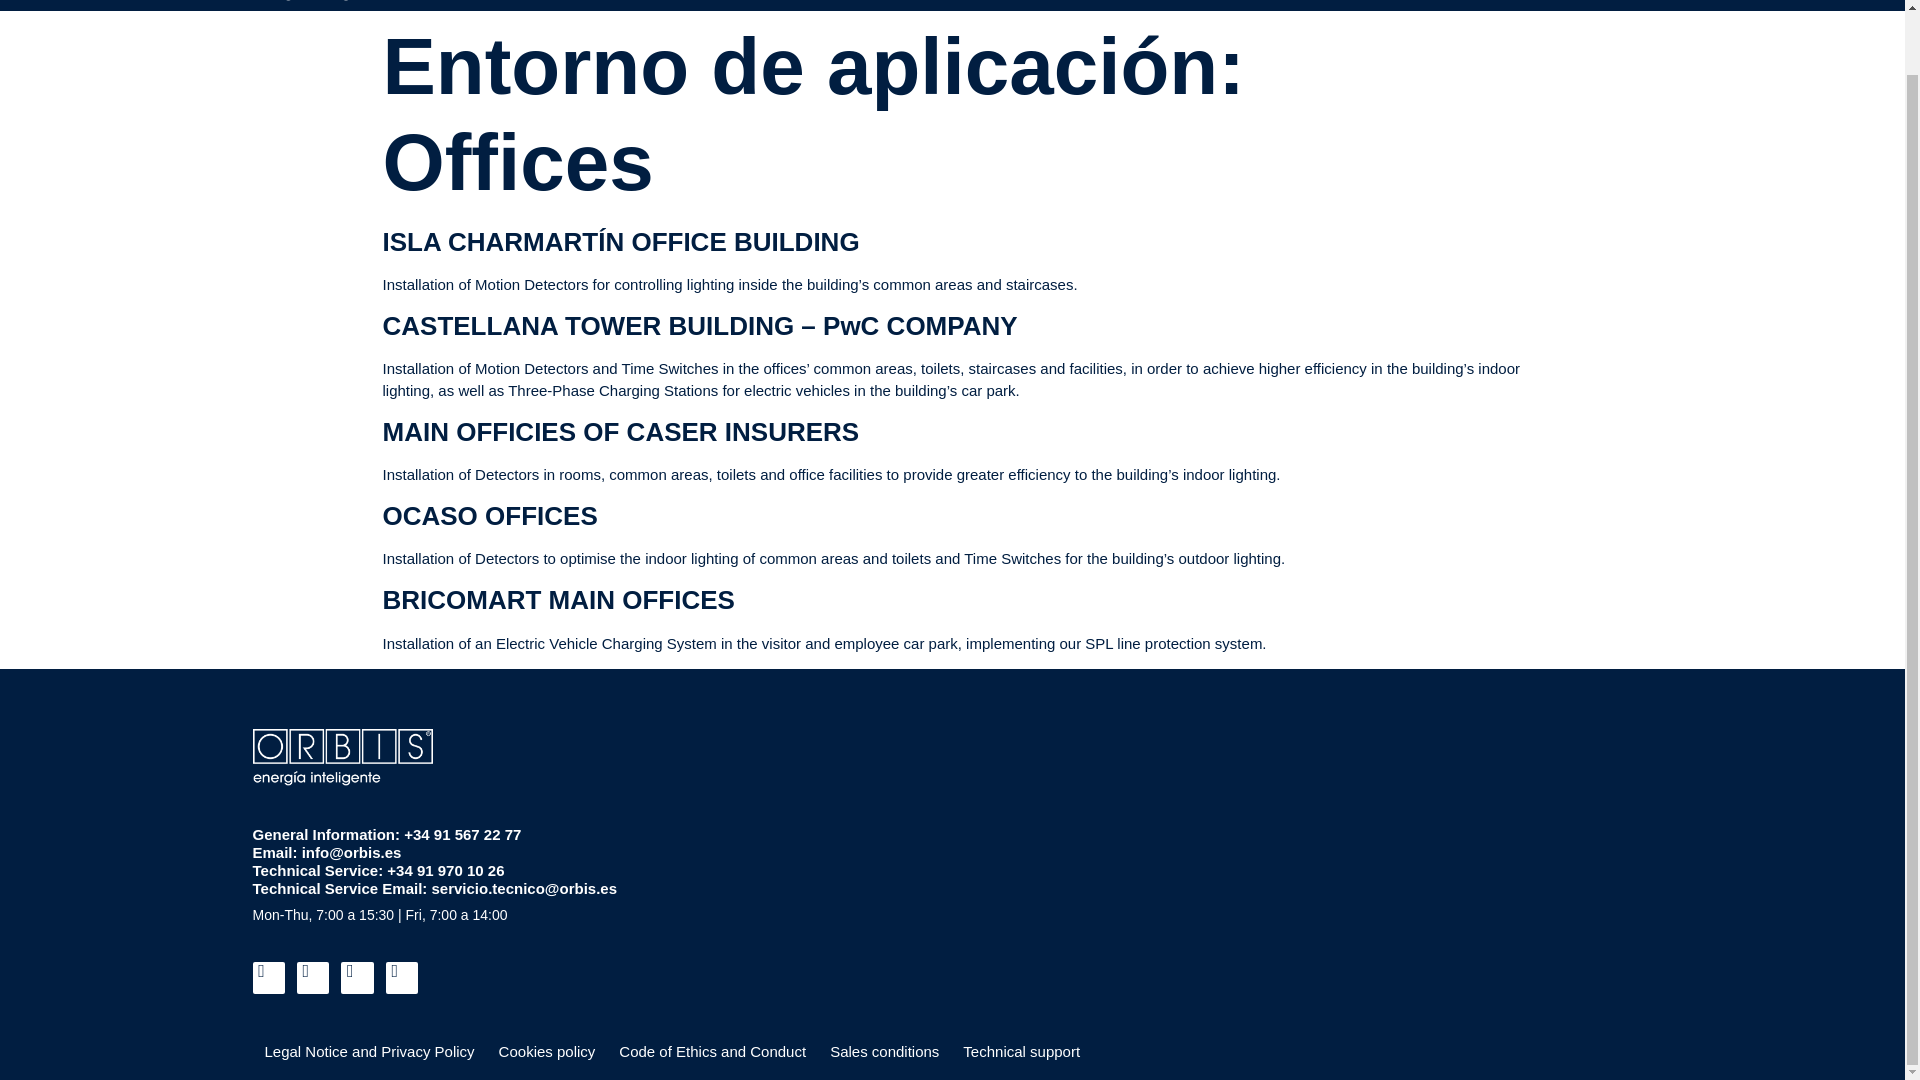 This screenshot has height=1080, width=1920. Describe the element at coordinates (548, 1052) in the screenshot. I see `Cookies policy` at that location.